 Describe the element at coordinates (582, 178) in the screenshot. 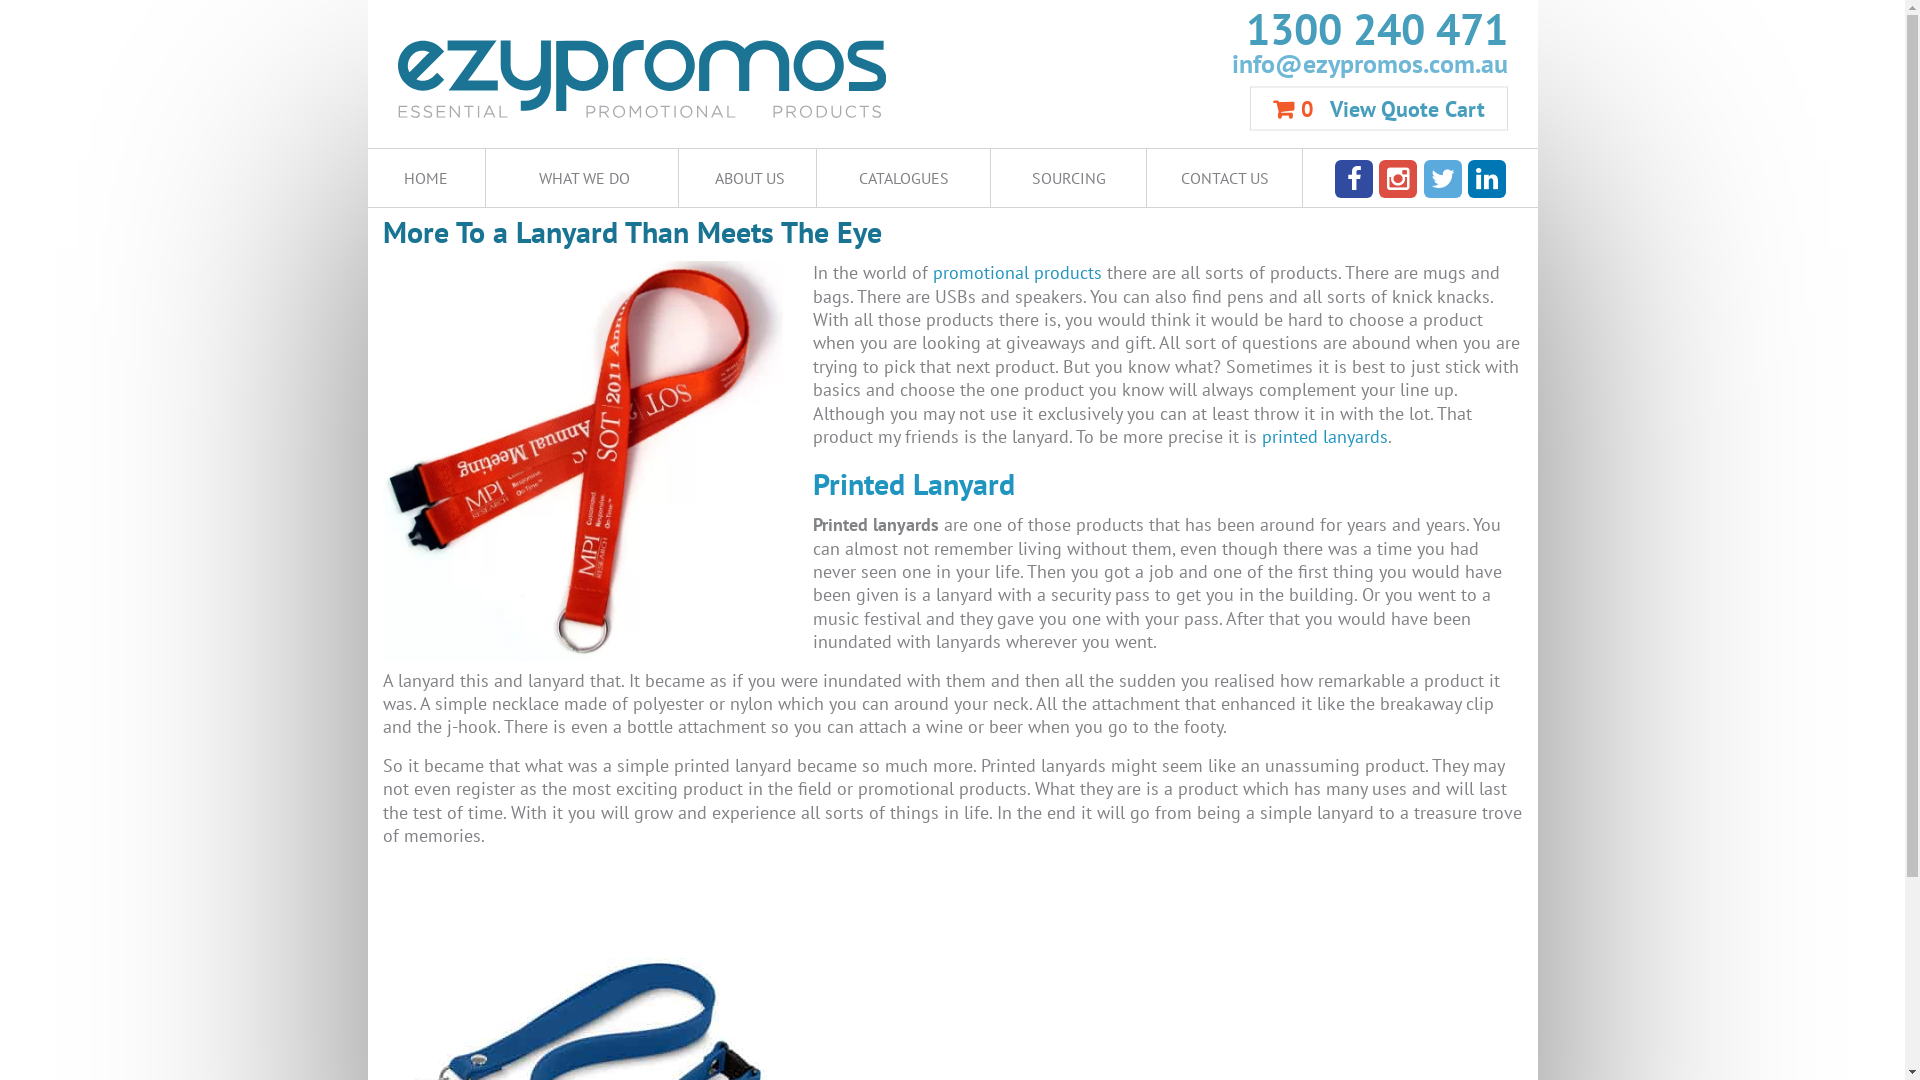

I see `WHAT WE DO` at that location.